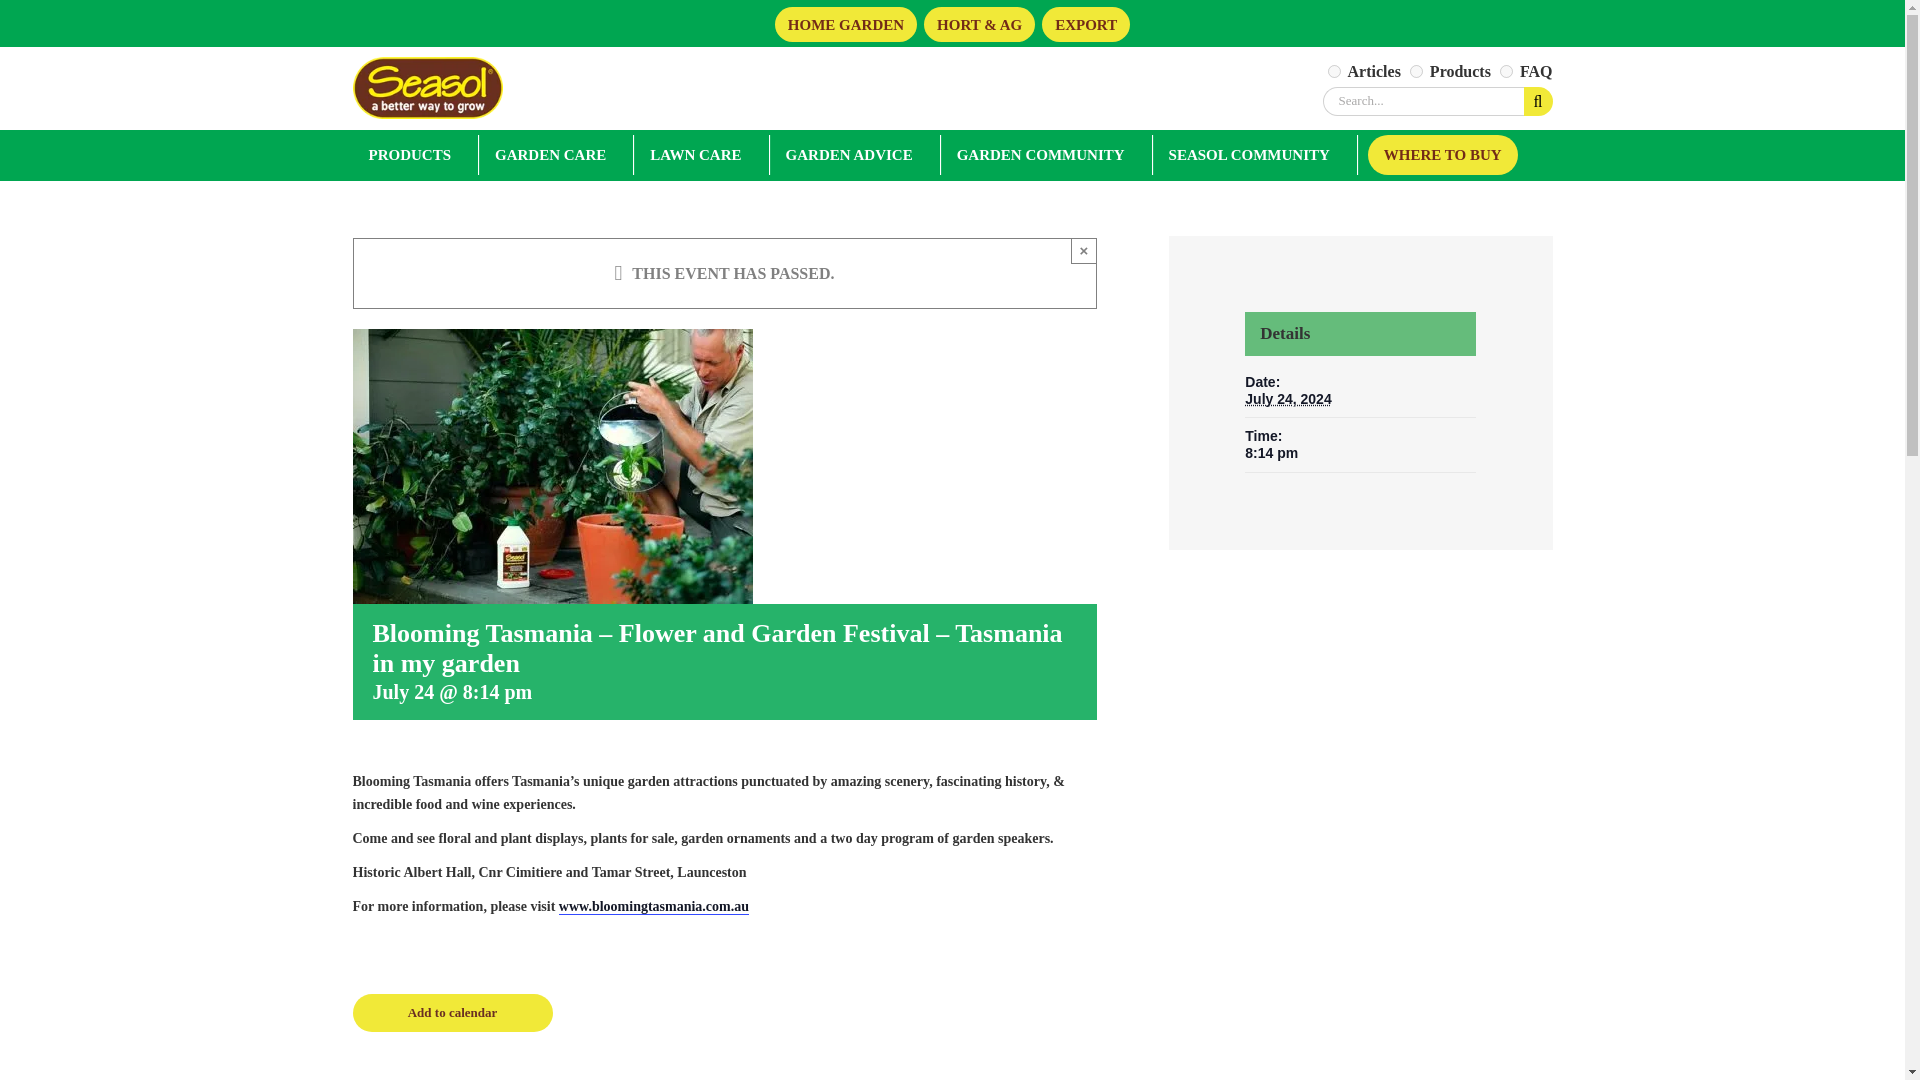  I want to click on PRODUCTS, so click(412, 153).